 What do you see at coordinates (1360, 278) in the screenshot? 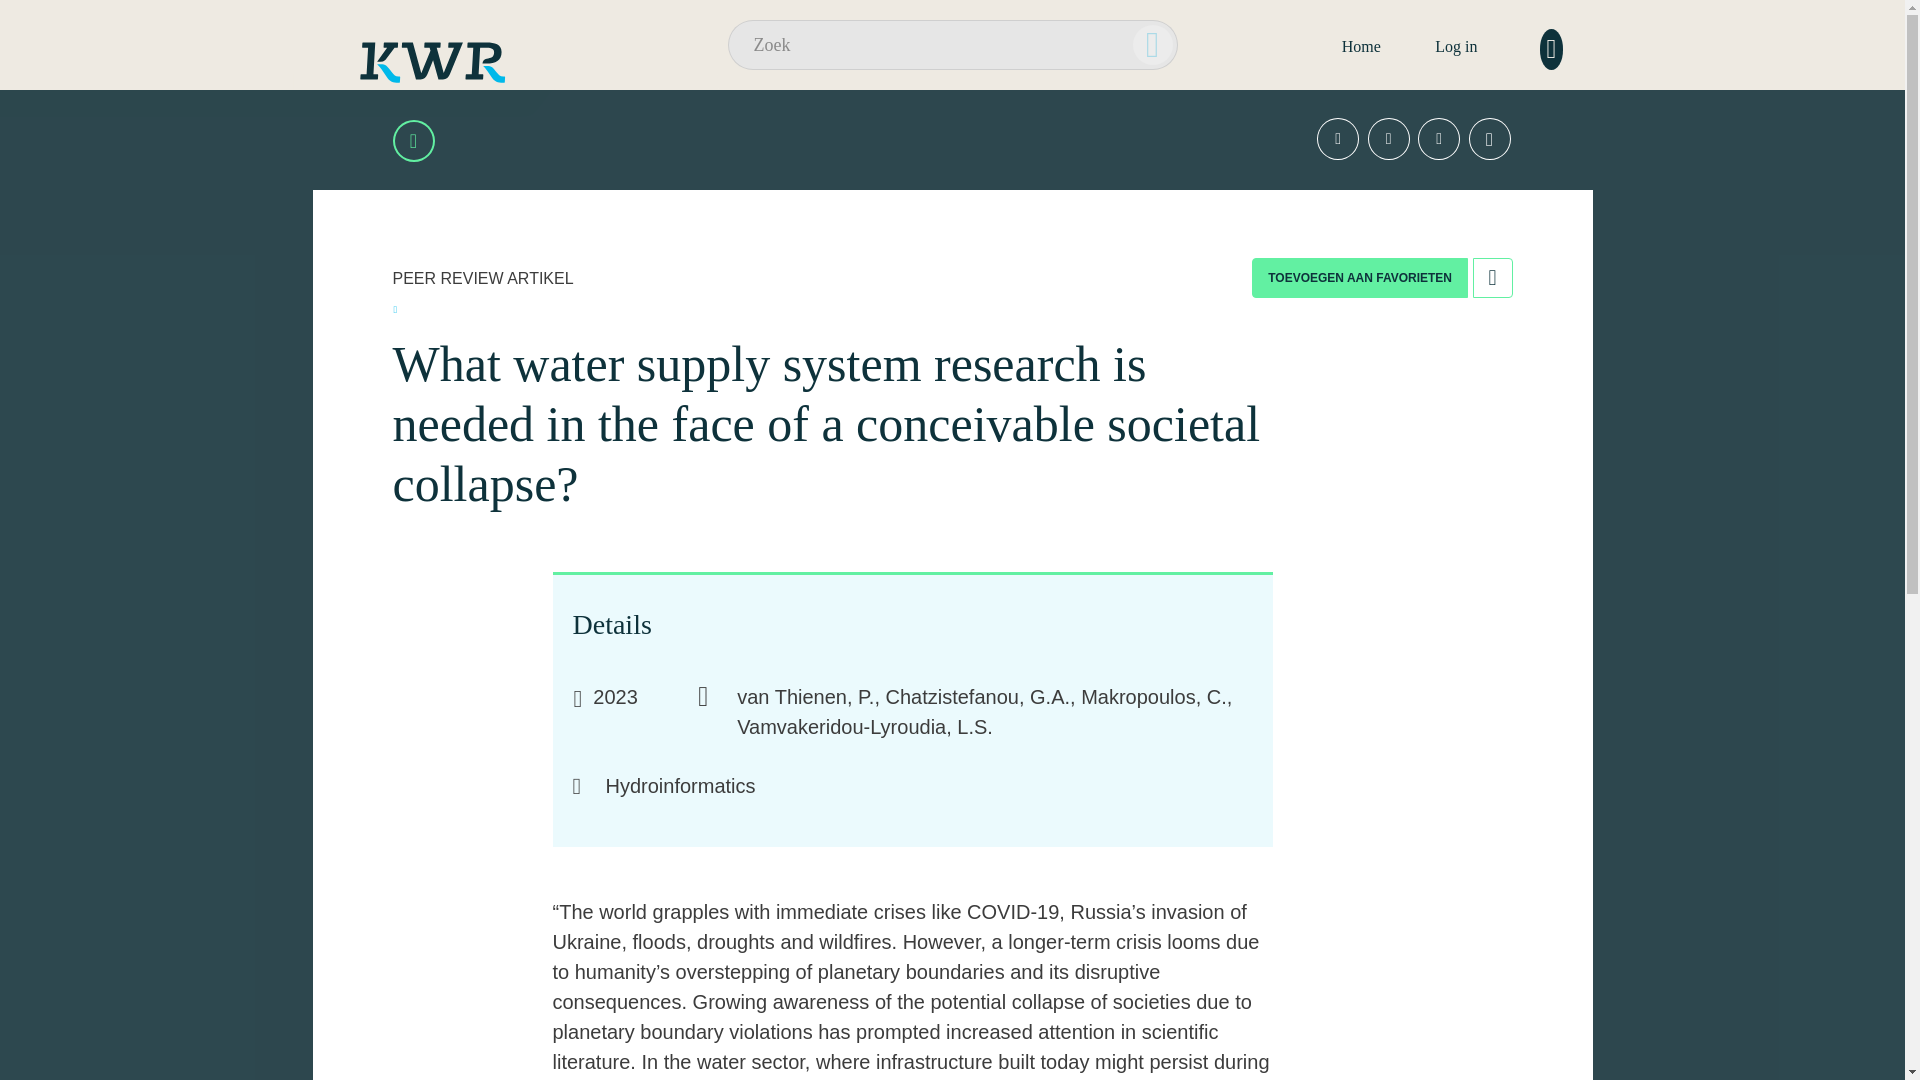
I see `TOEVOEGEN AAN FAVORIETEN` at bounding box center [1360, 278].